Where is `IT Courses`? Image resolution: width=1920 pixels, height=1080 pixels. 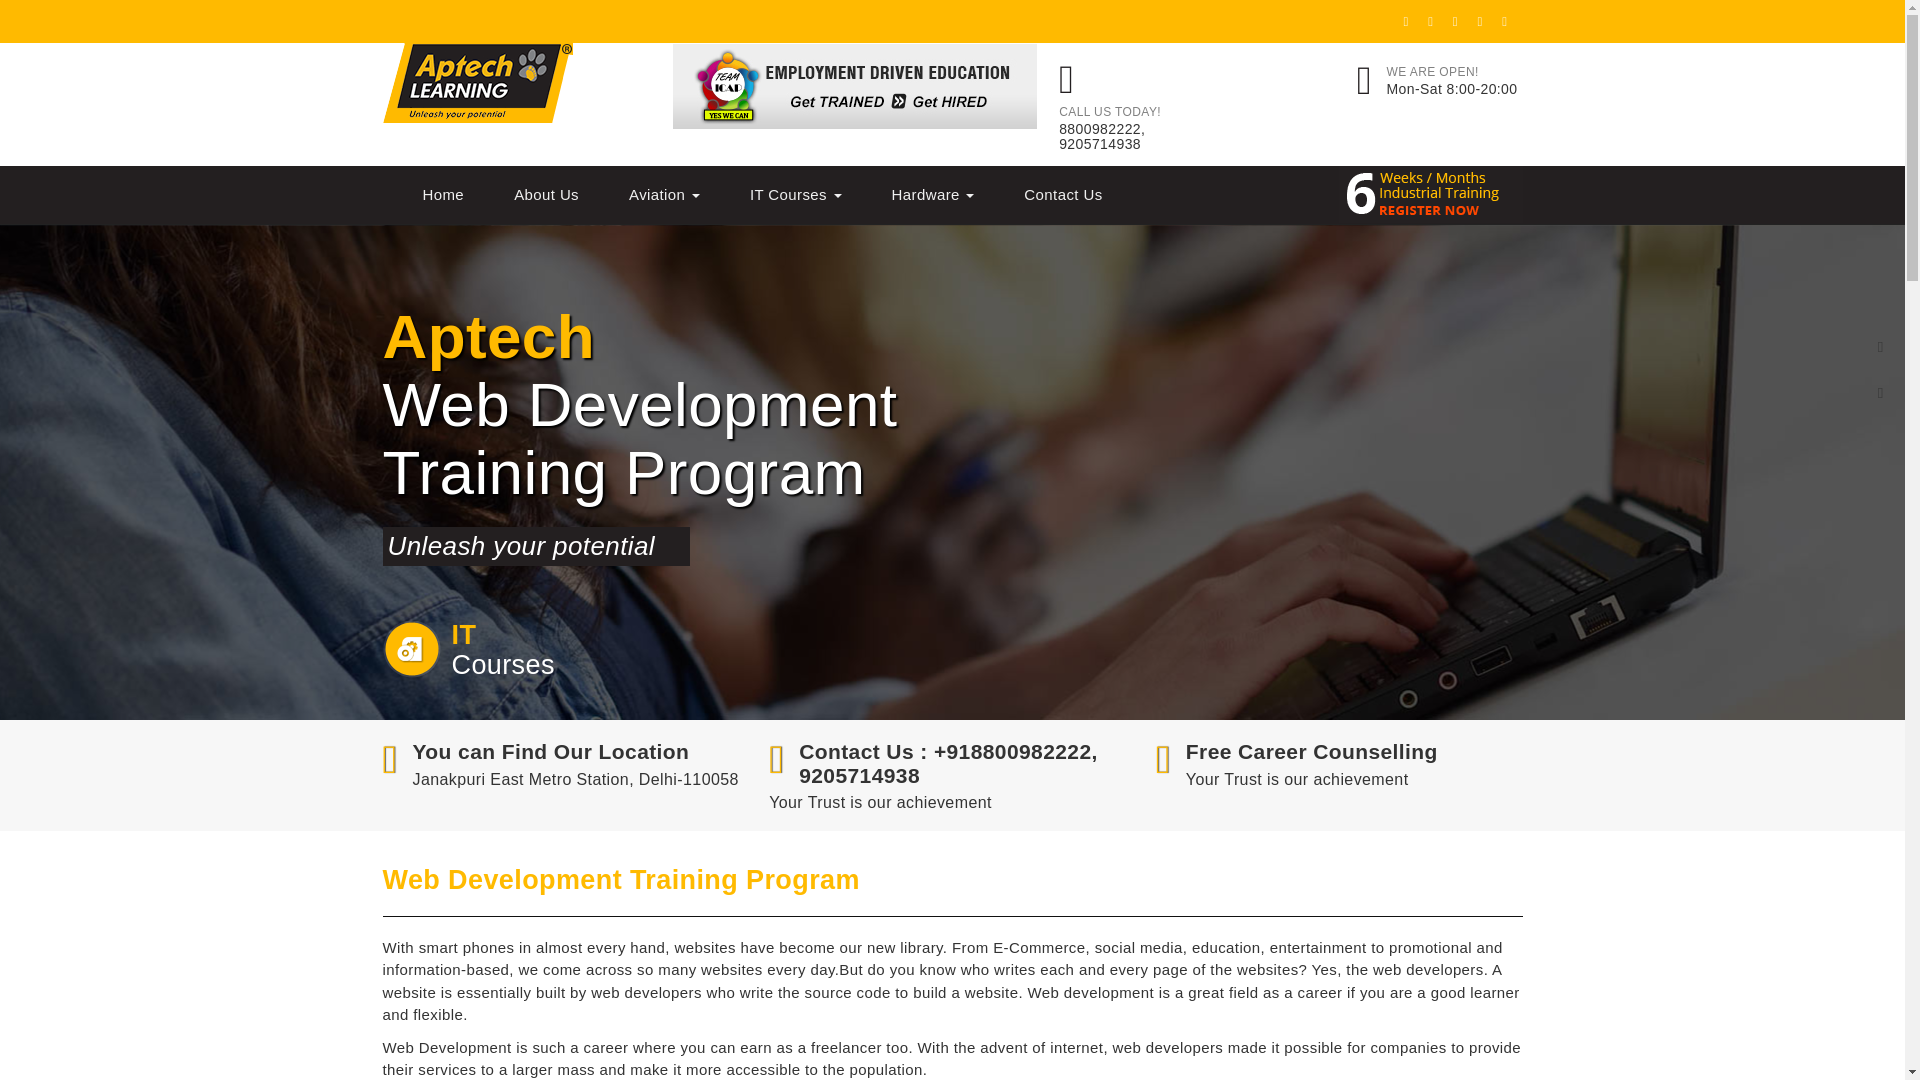
IT Courses is located at coordinates (796, 194).